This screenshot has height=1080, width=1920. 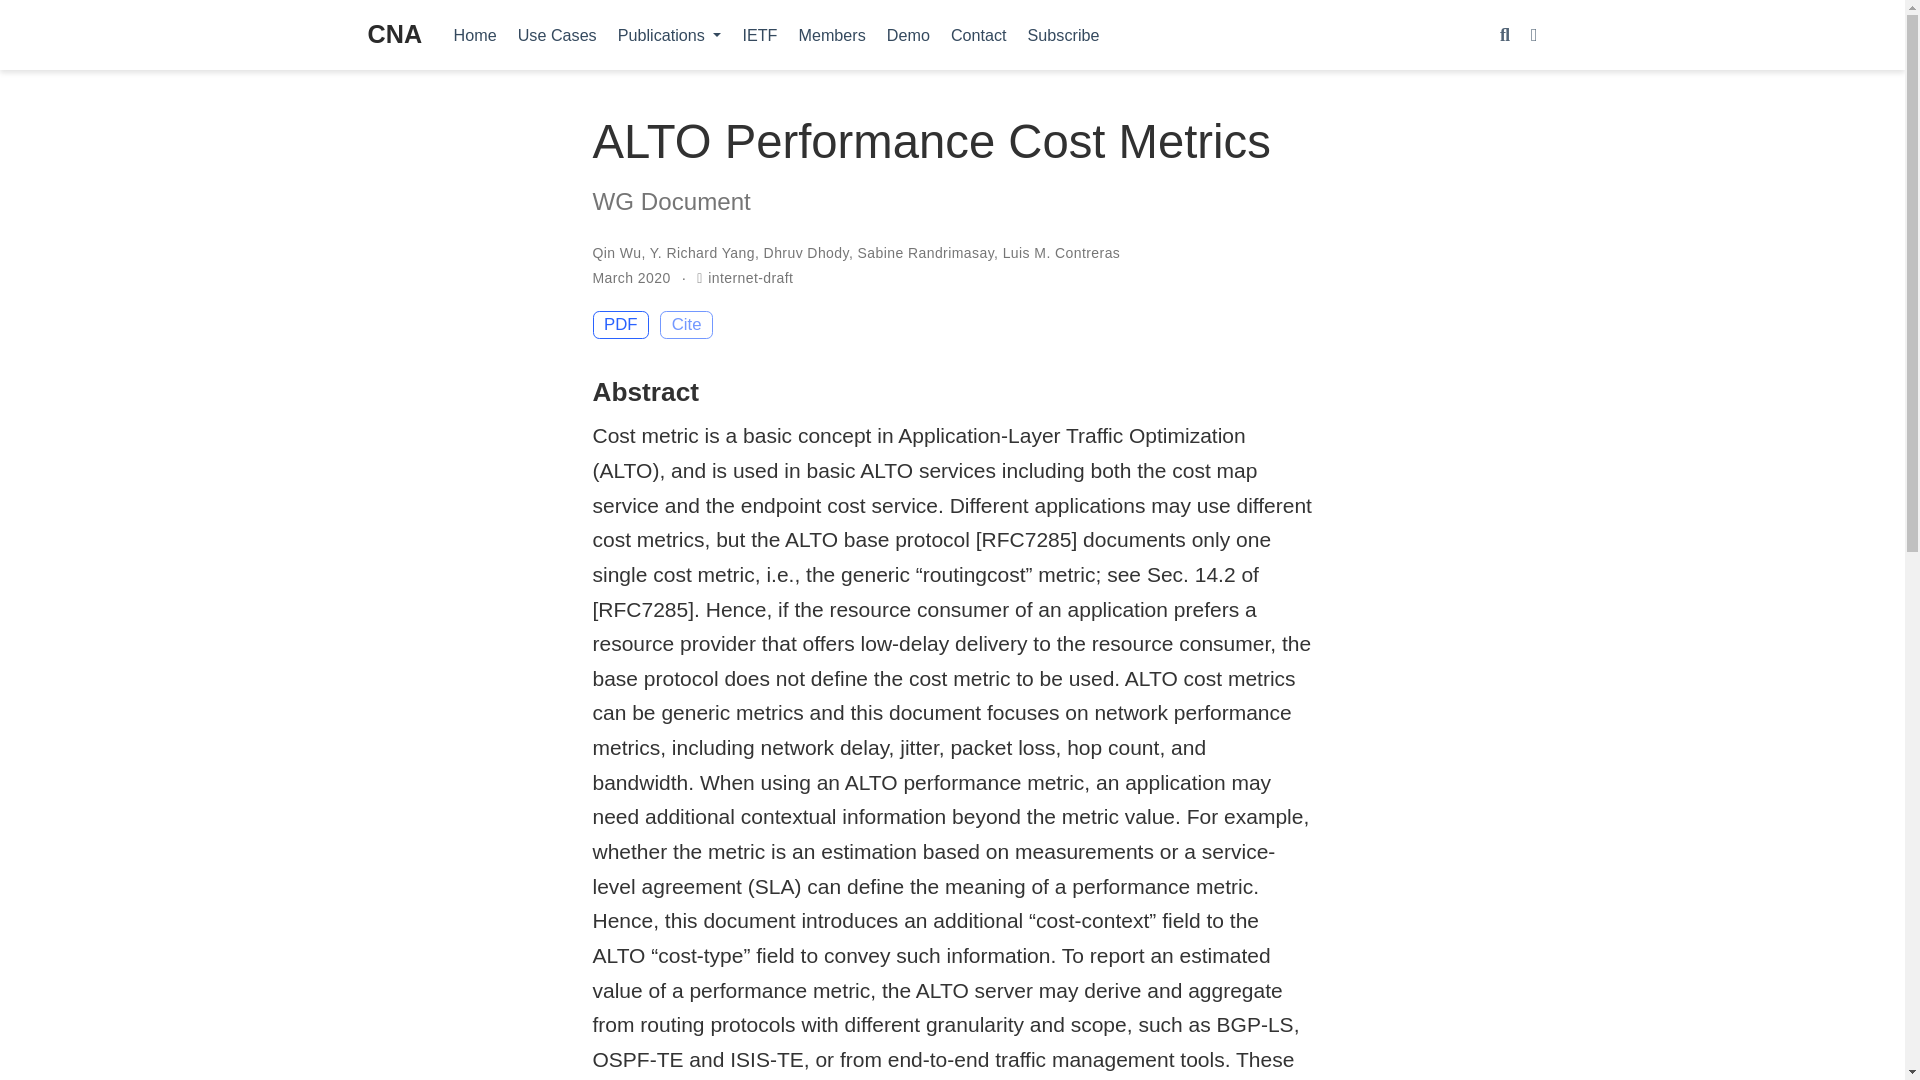 I want to click on Demo, so click(x=908, y=34).